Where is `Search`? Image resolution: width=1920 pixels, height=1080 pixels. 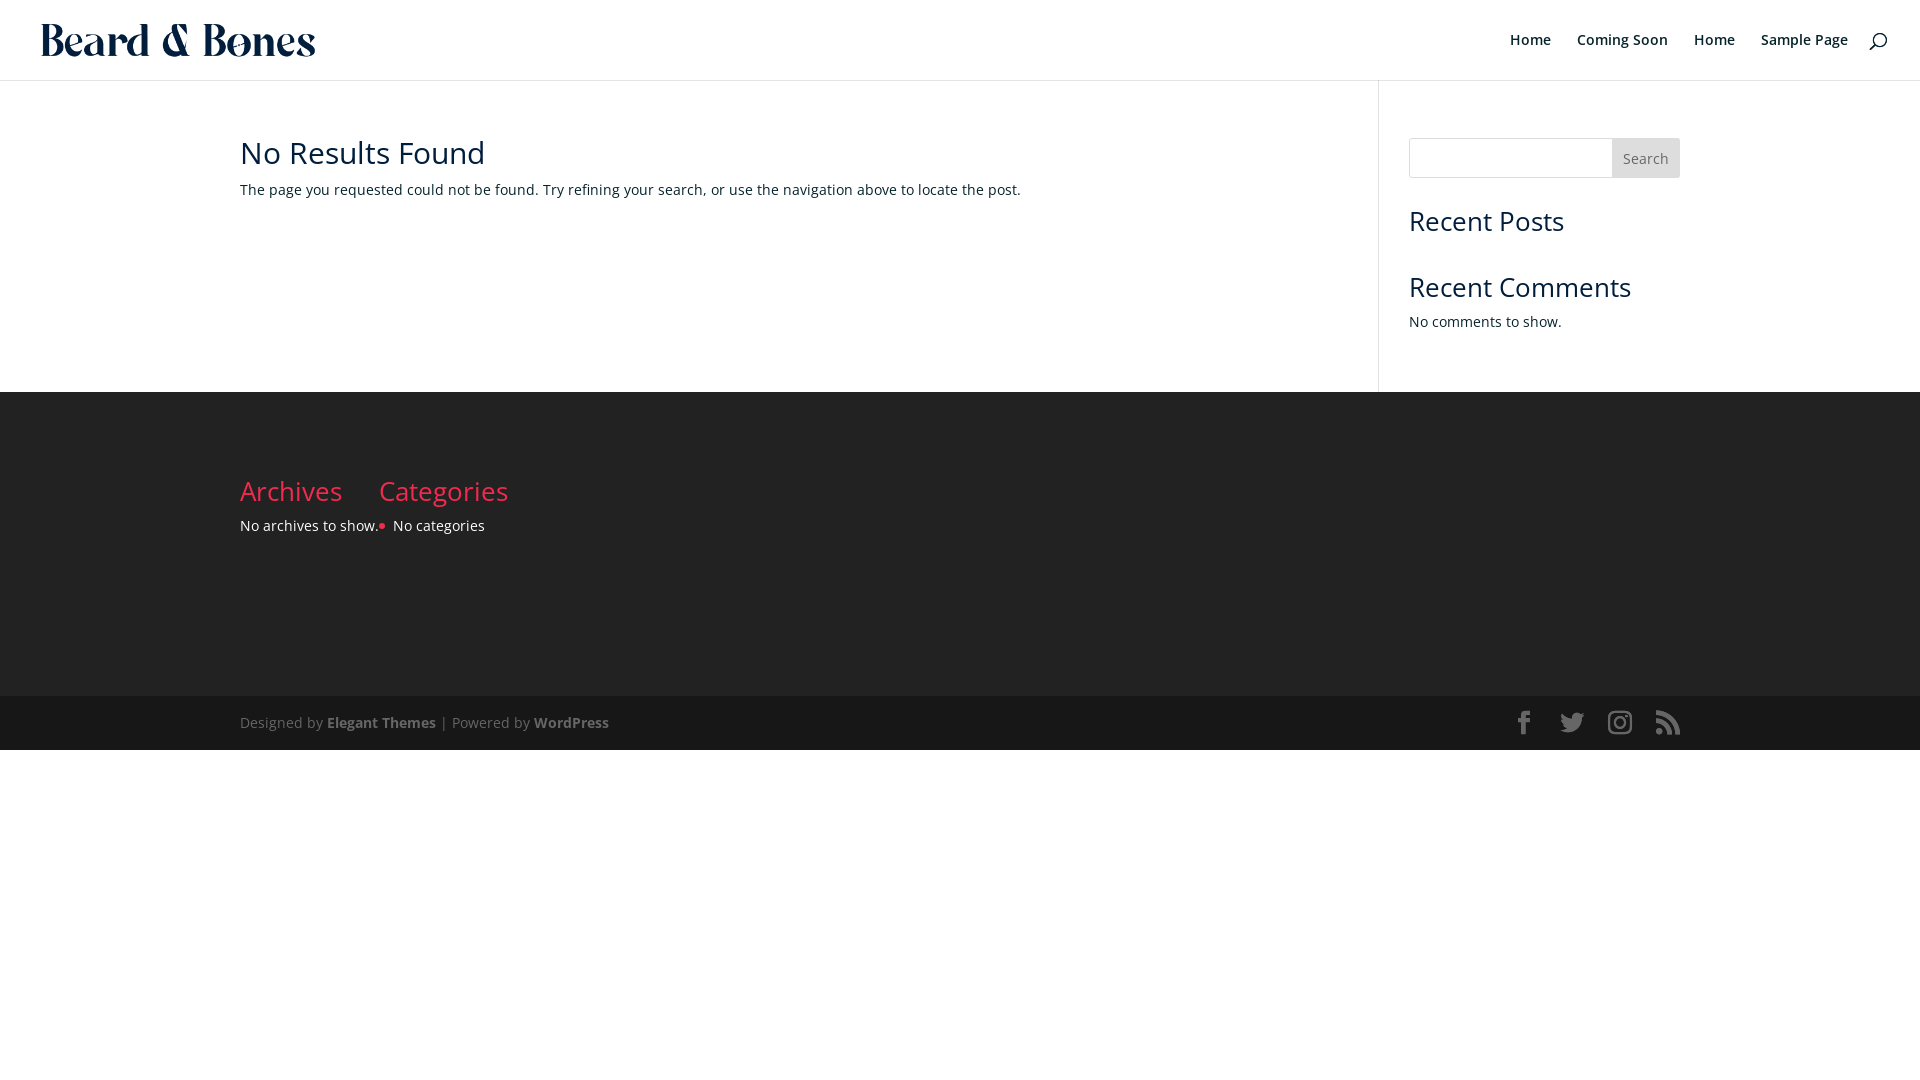 Search is located at coordinates (1646, 158).